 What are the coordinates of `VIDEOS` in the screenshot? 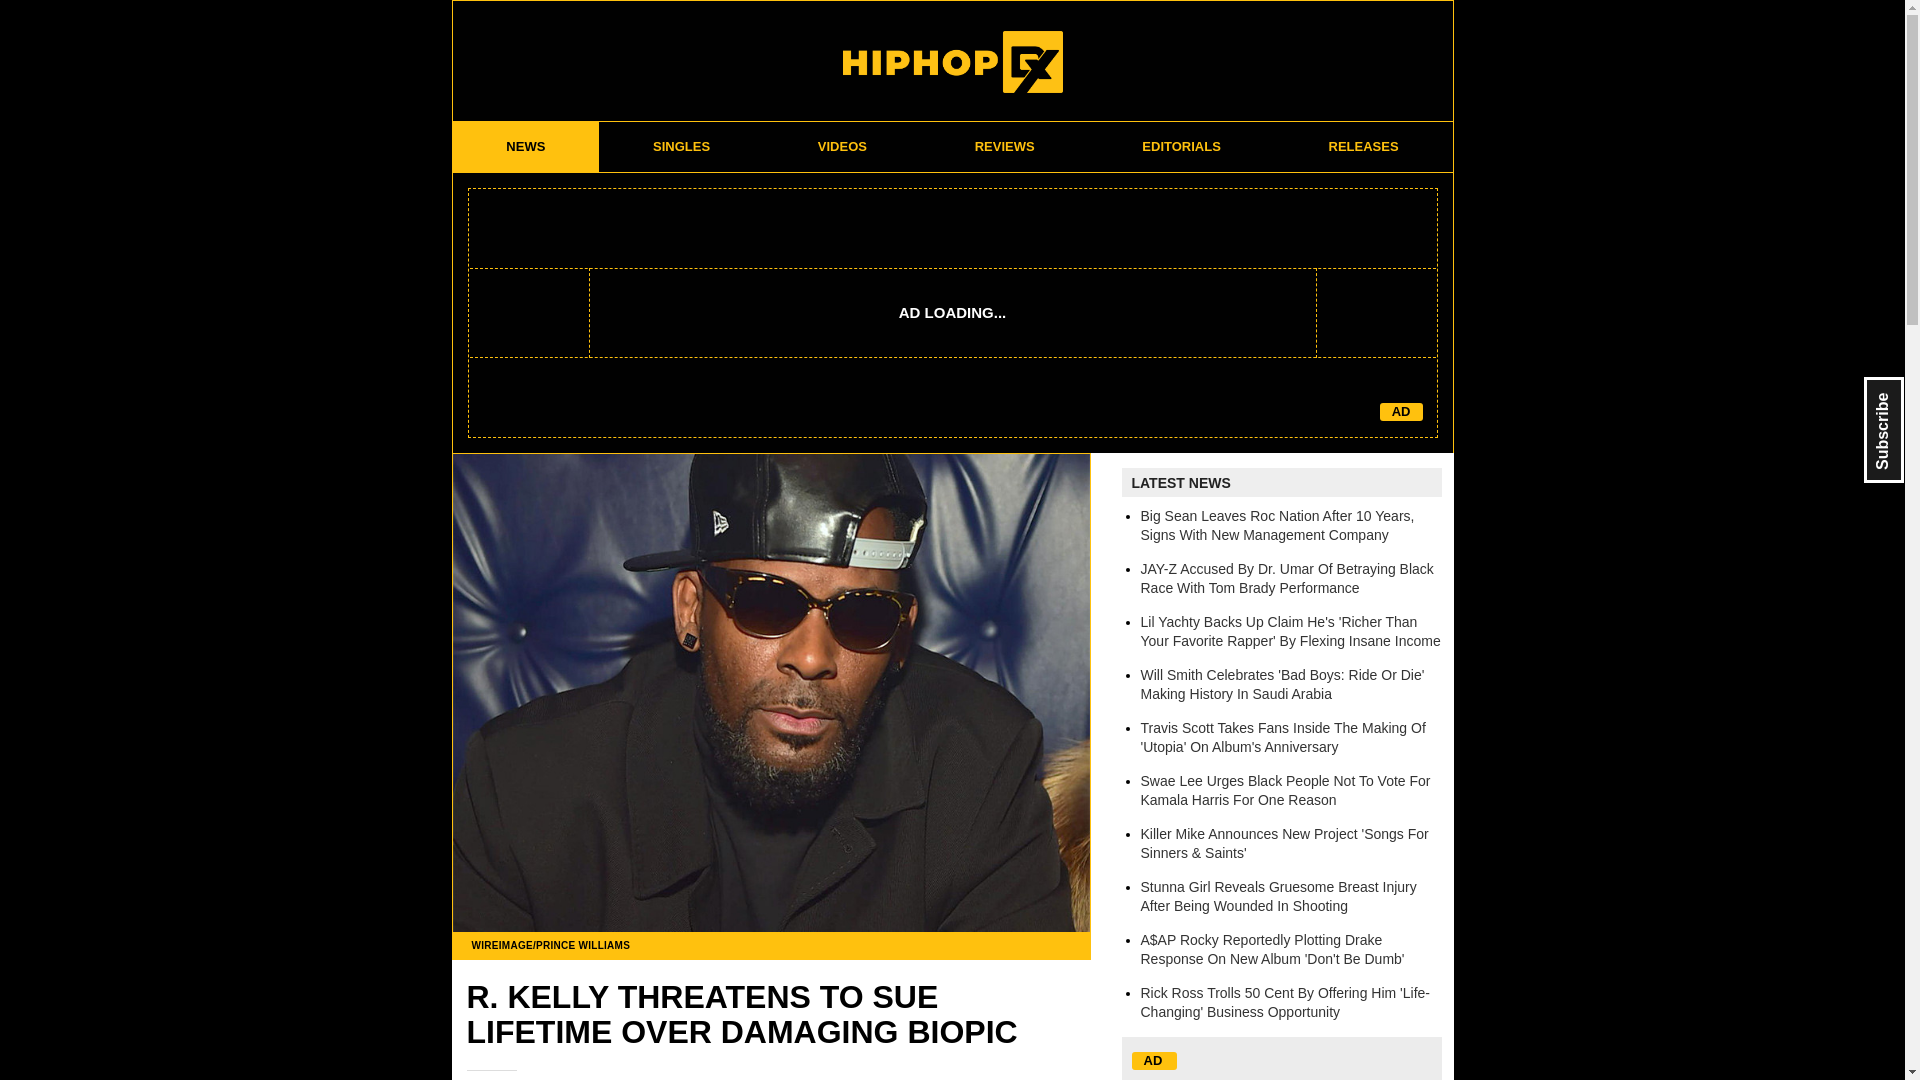 It's located at (842, 146).